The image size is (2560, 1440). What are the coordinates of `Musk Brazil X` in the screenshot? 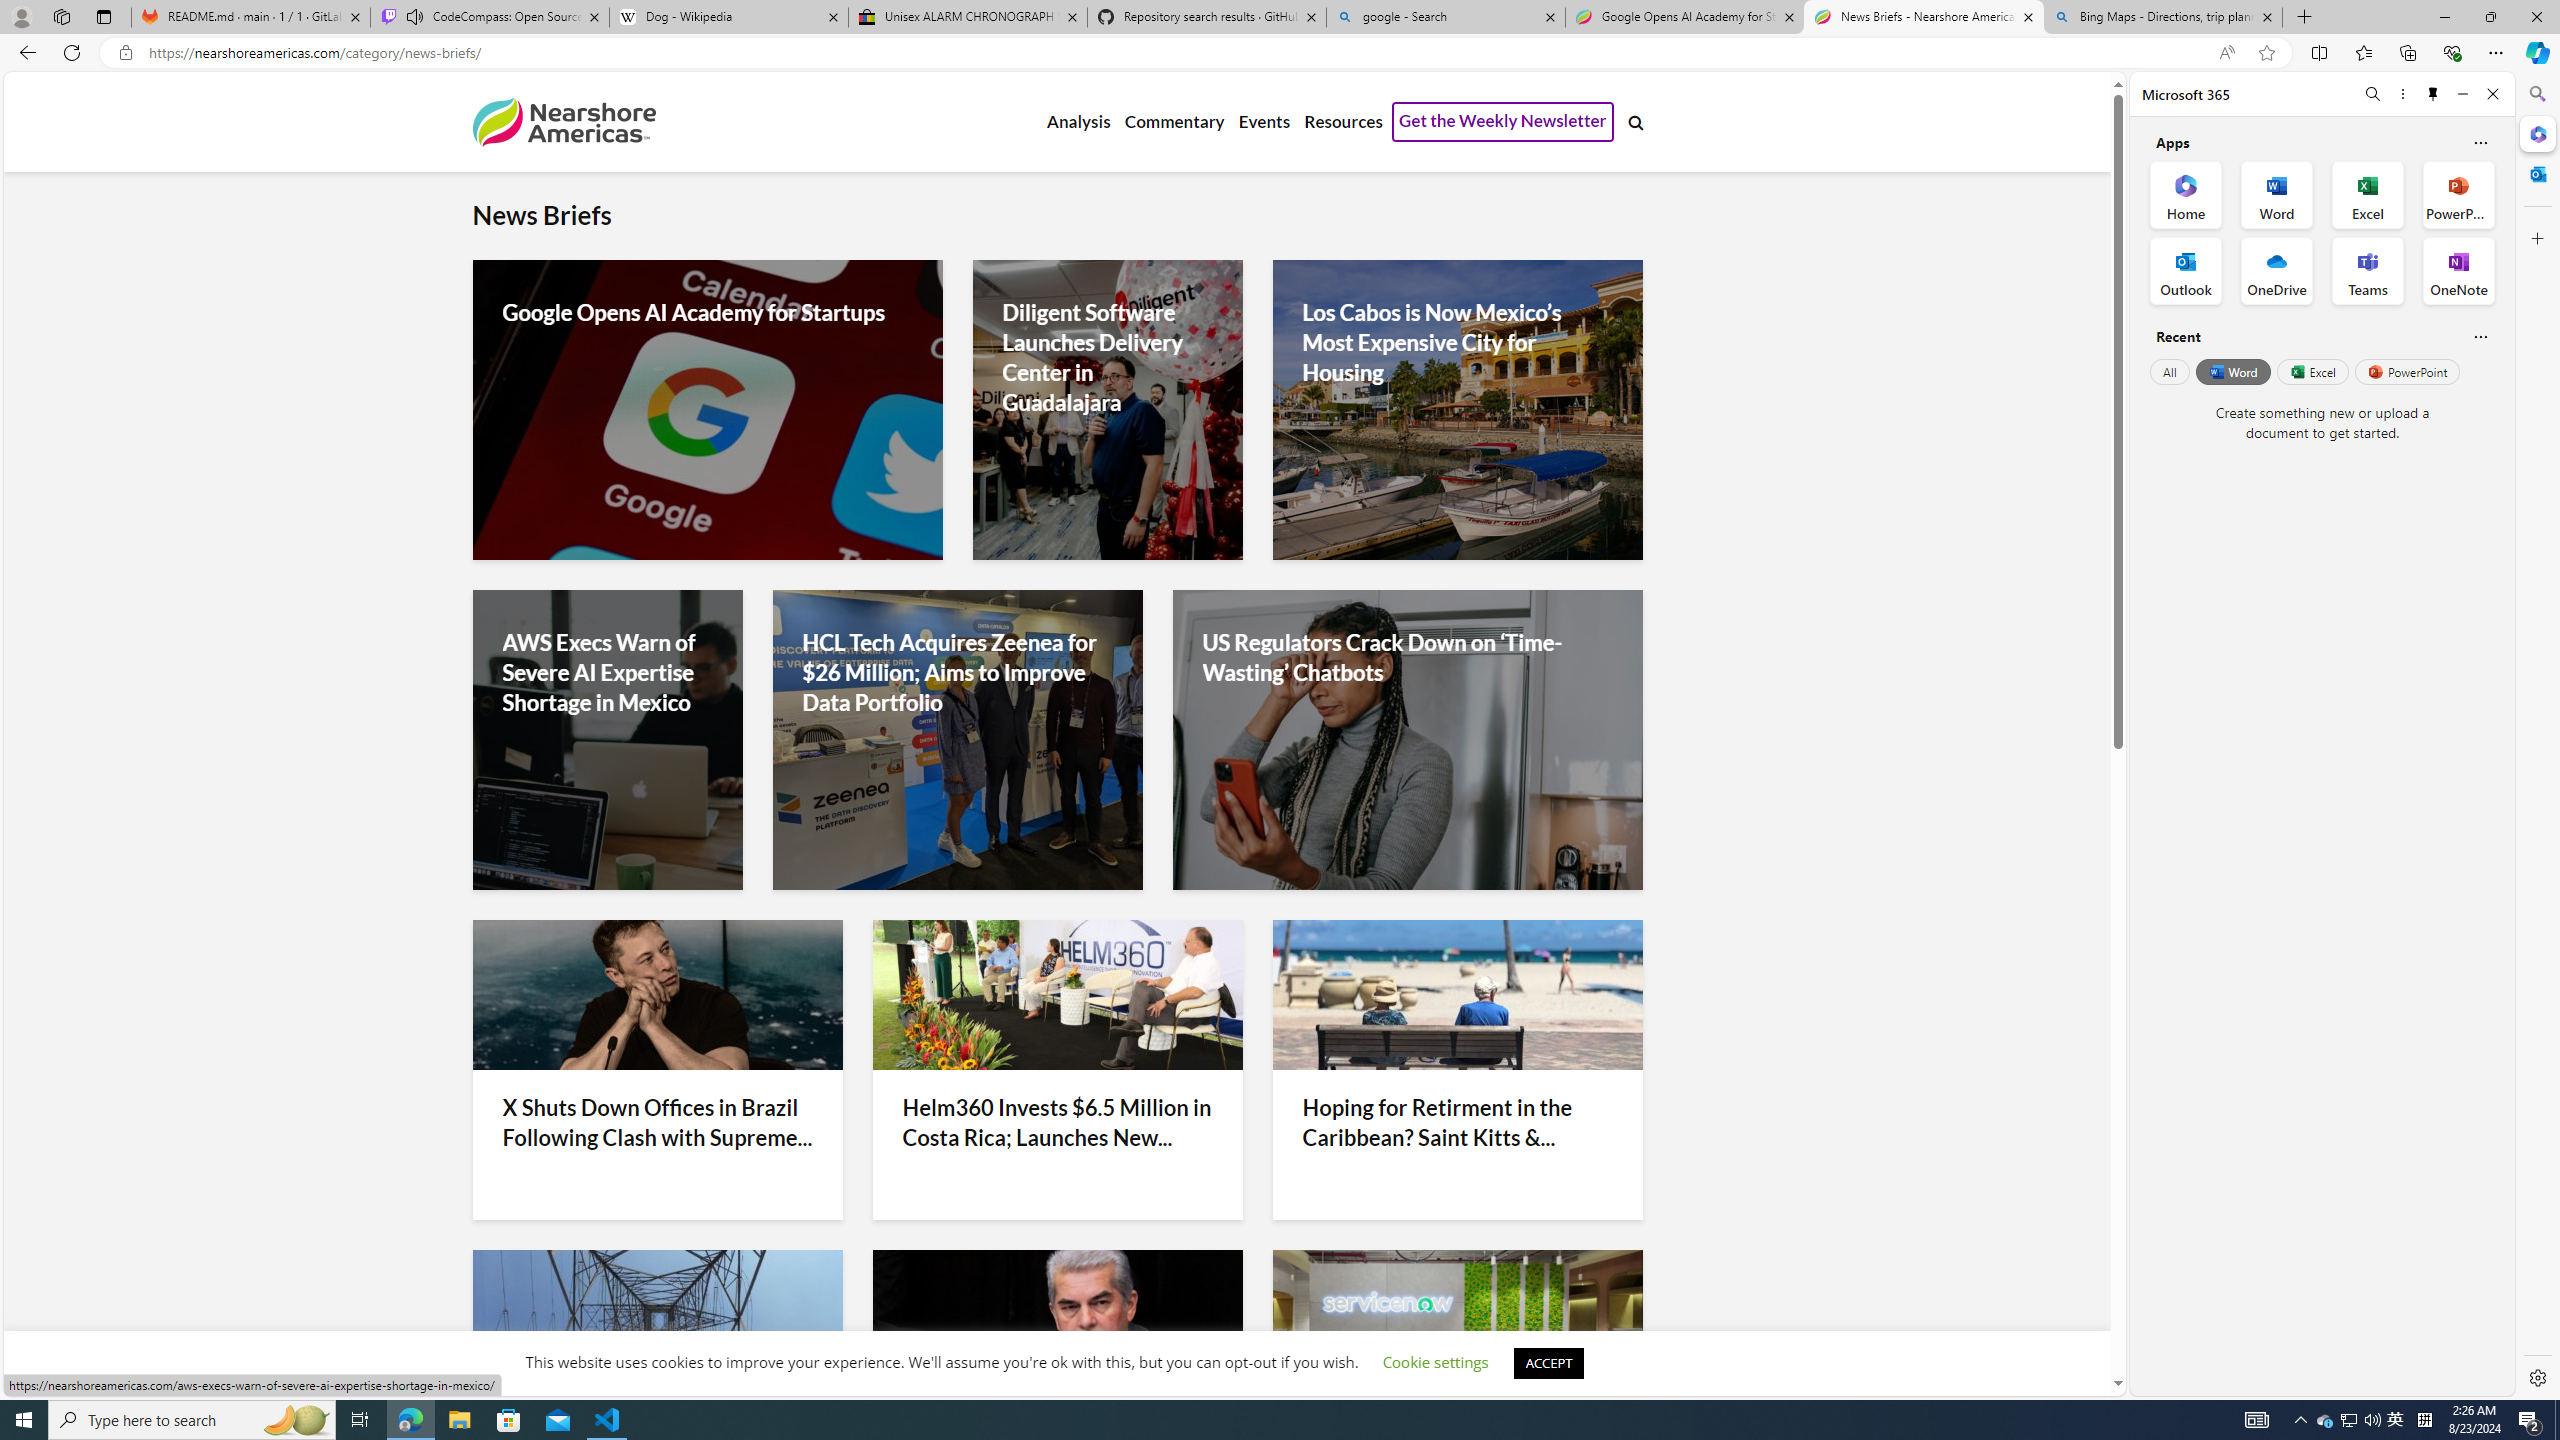 It's located at (656, 994).